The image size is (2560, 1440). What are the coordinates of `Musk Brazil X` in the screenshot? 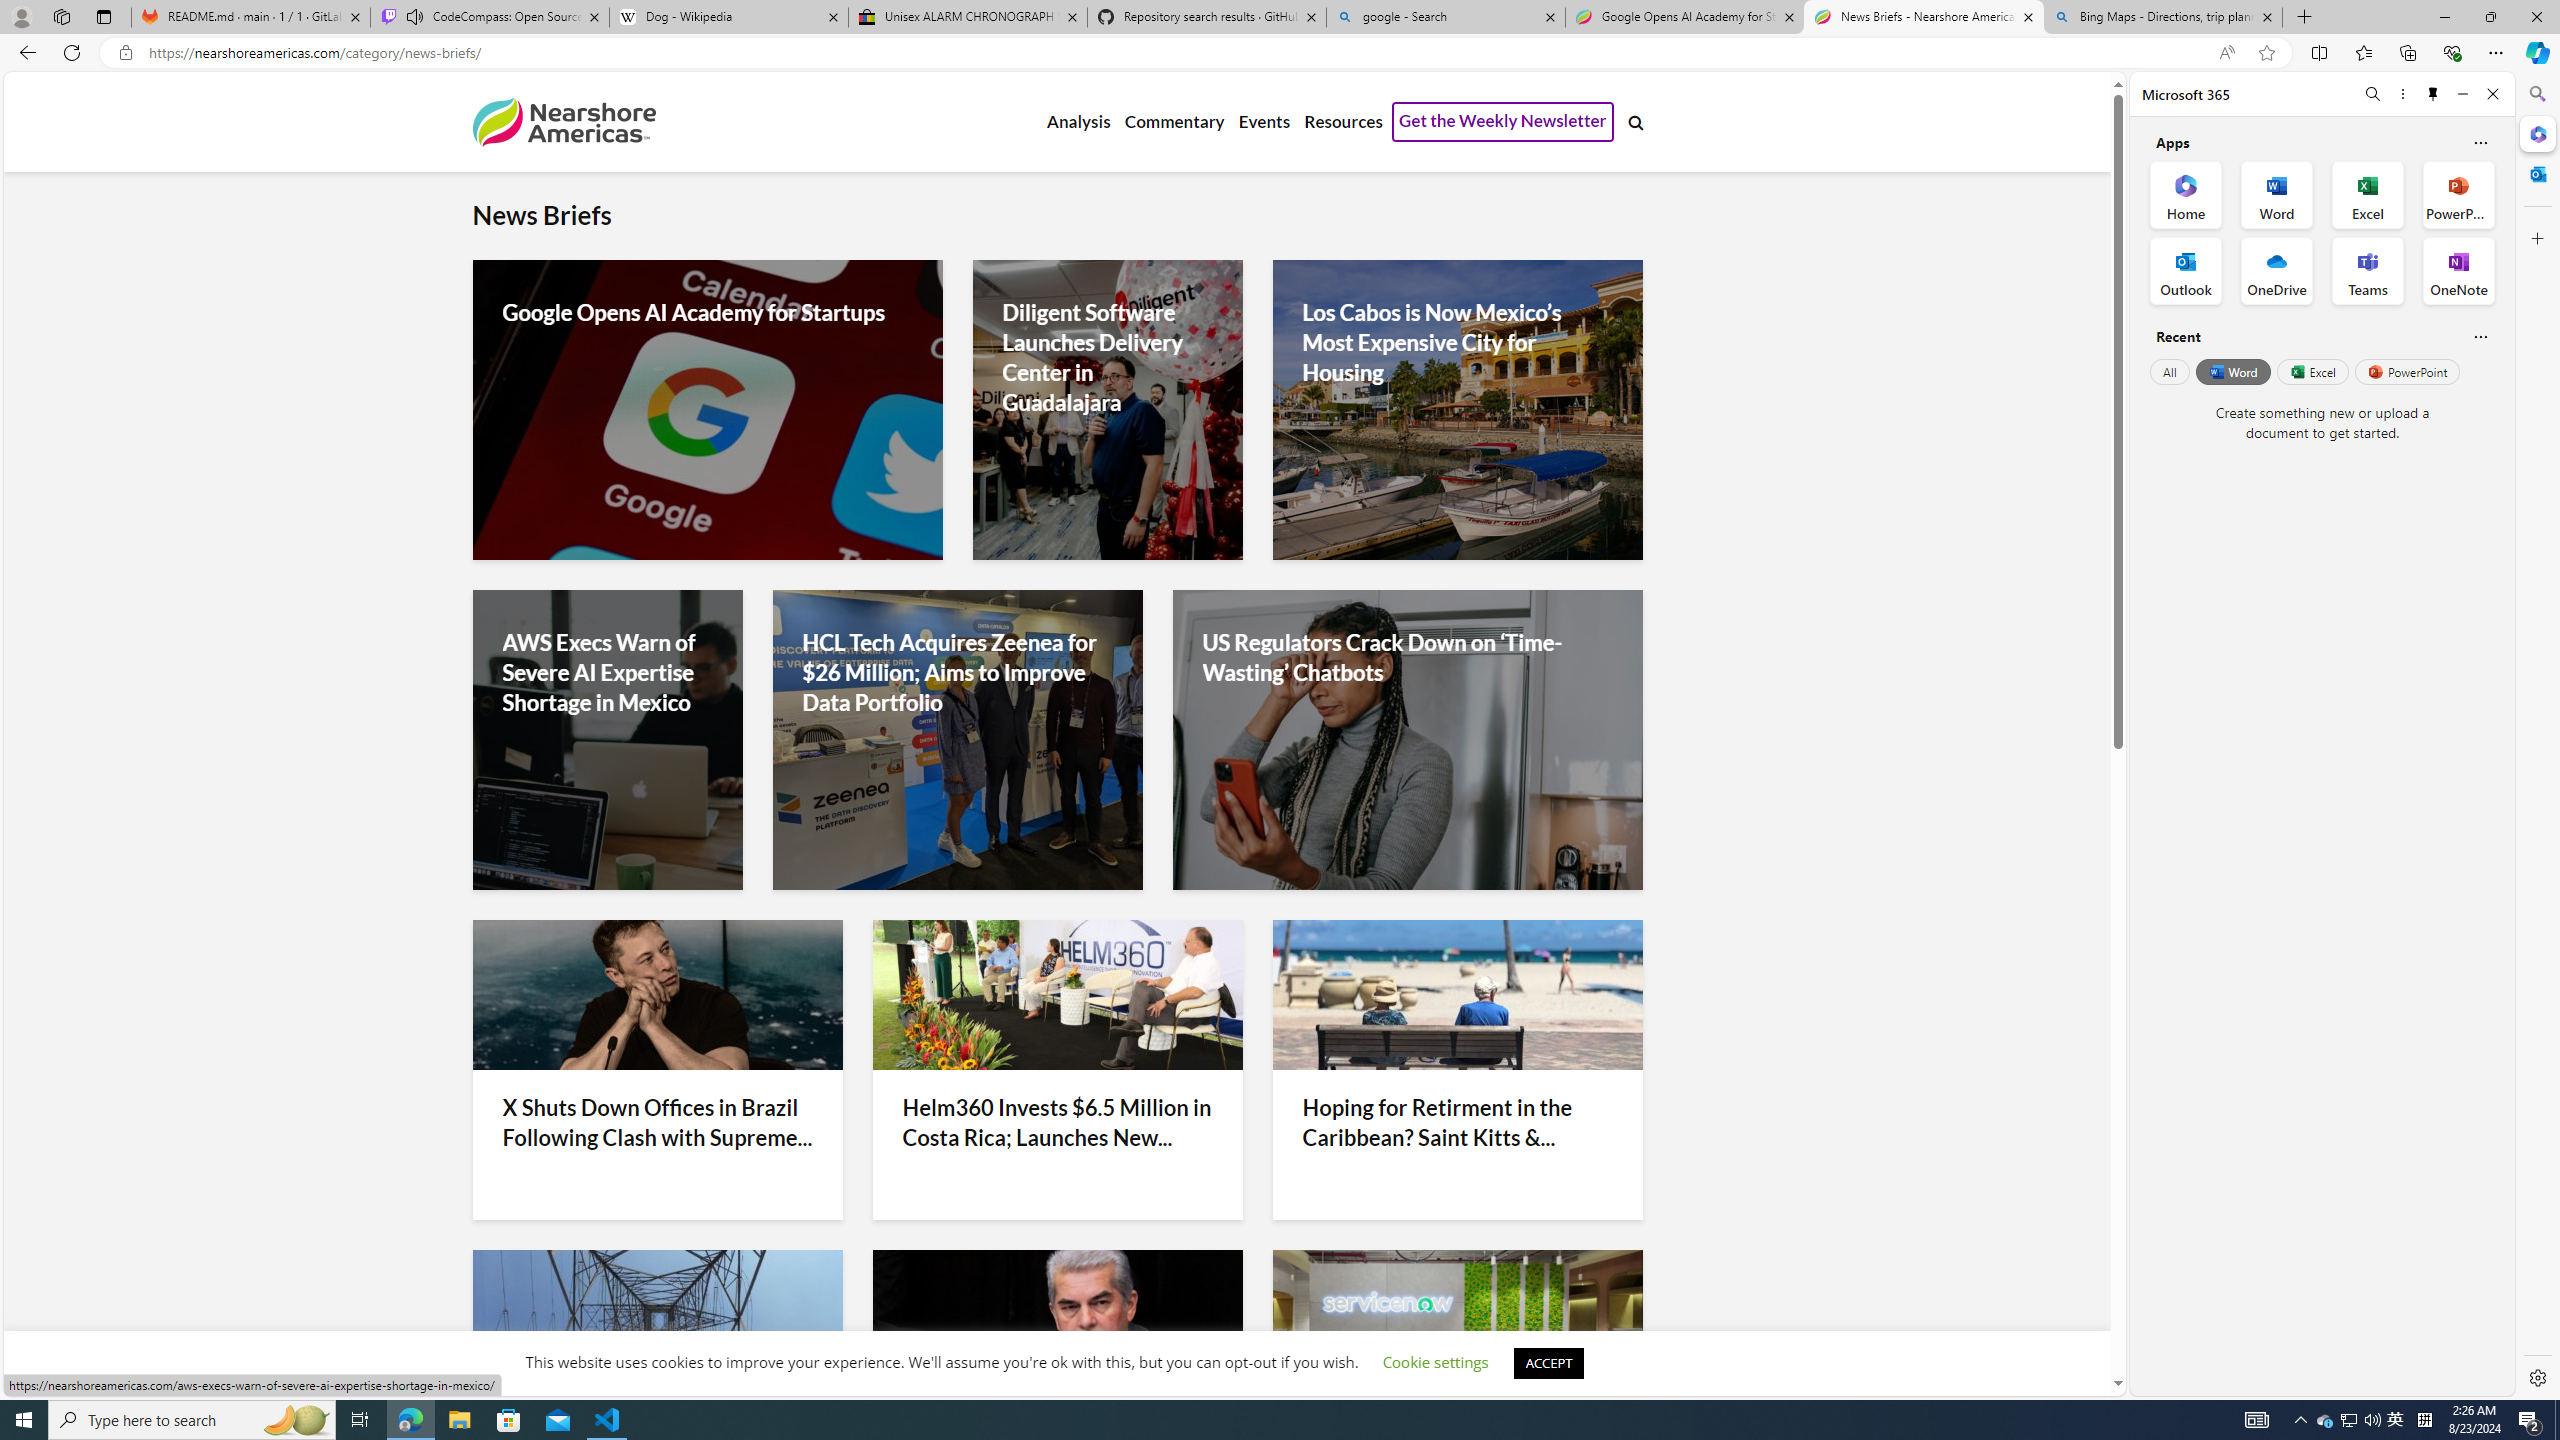 It's located at (656, 994).